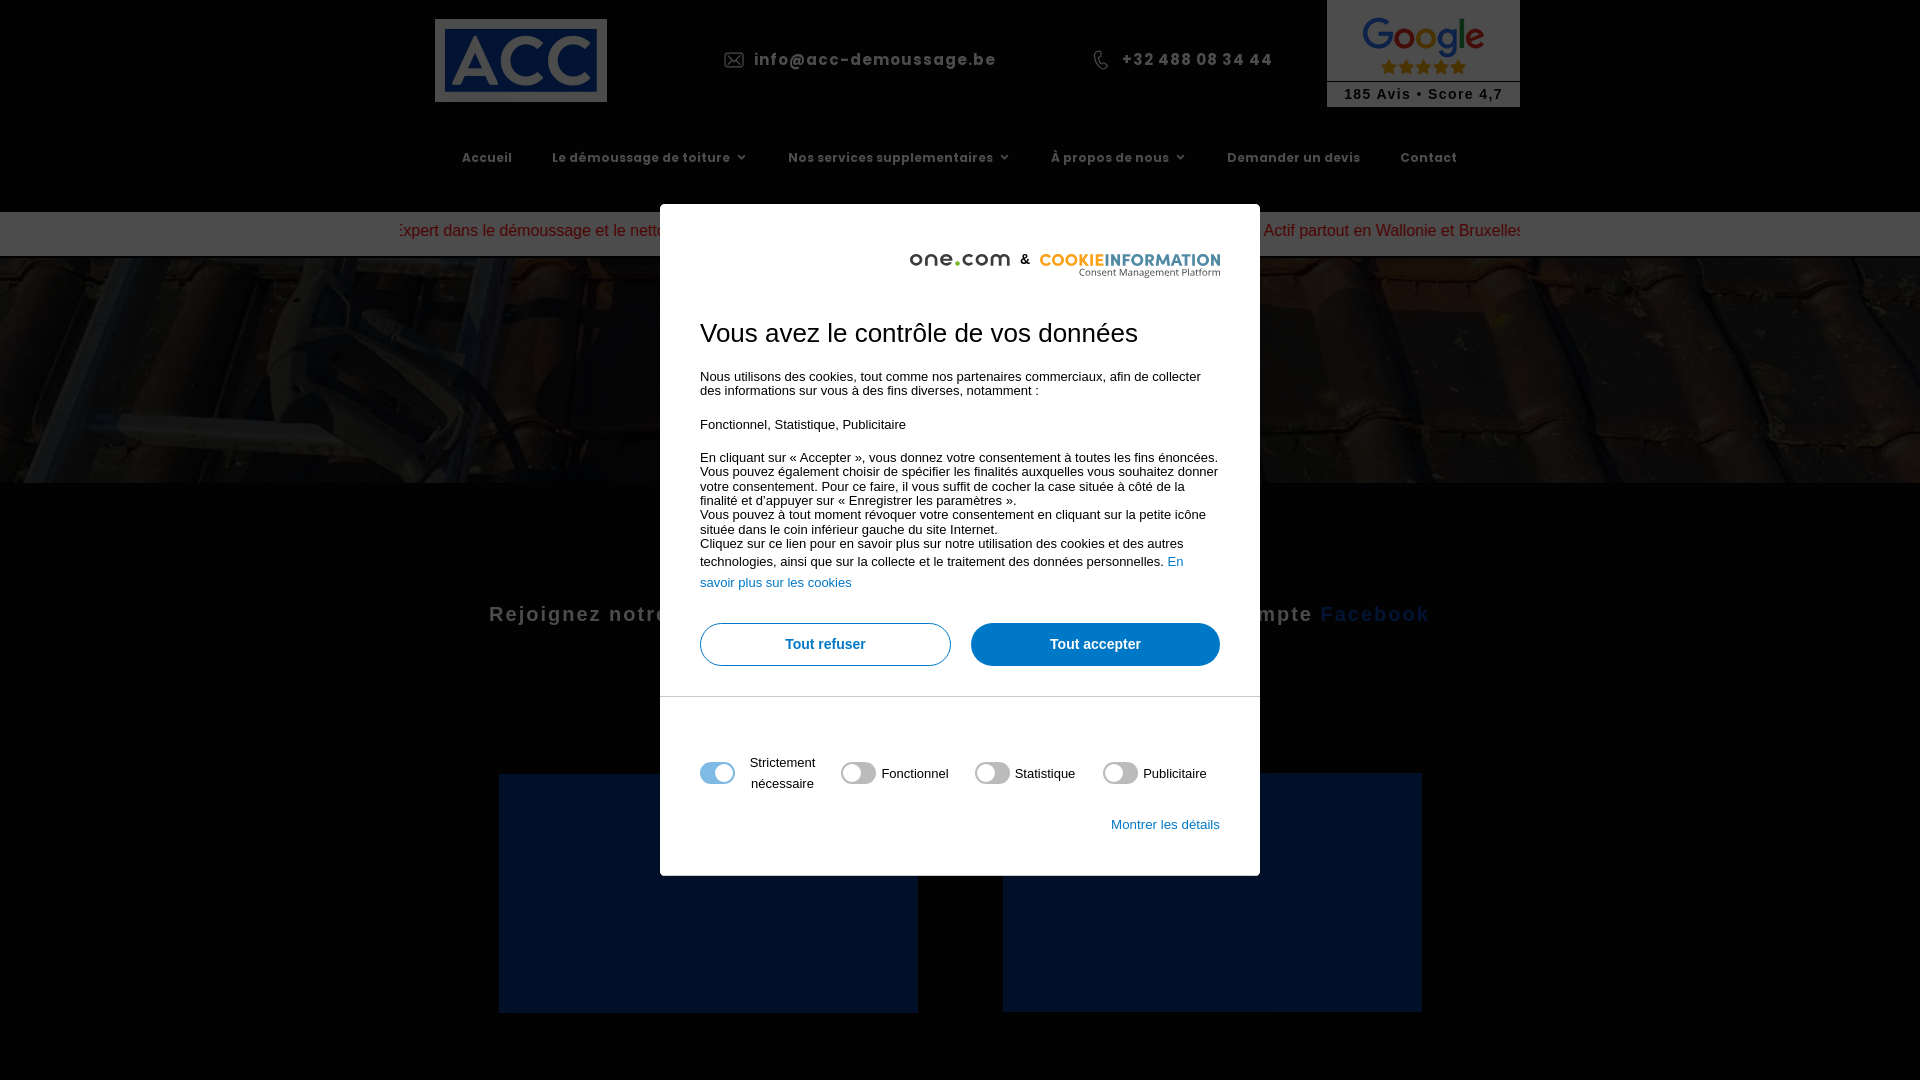 The height and width of the screenshot is (1080, 1920). I want to click on En savoir plus sur les cookies, so click(942, 572).